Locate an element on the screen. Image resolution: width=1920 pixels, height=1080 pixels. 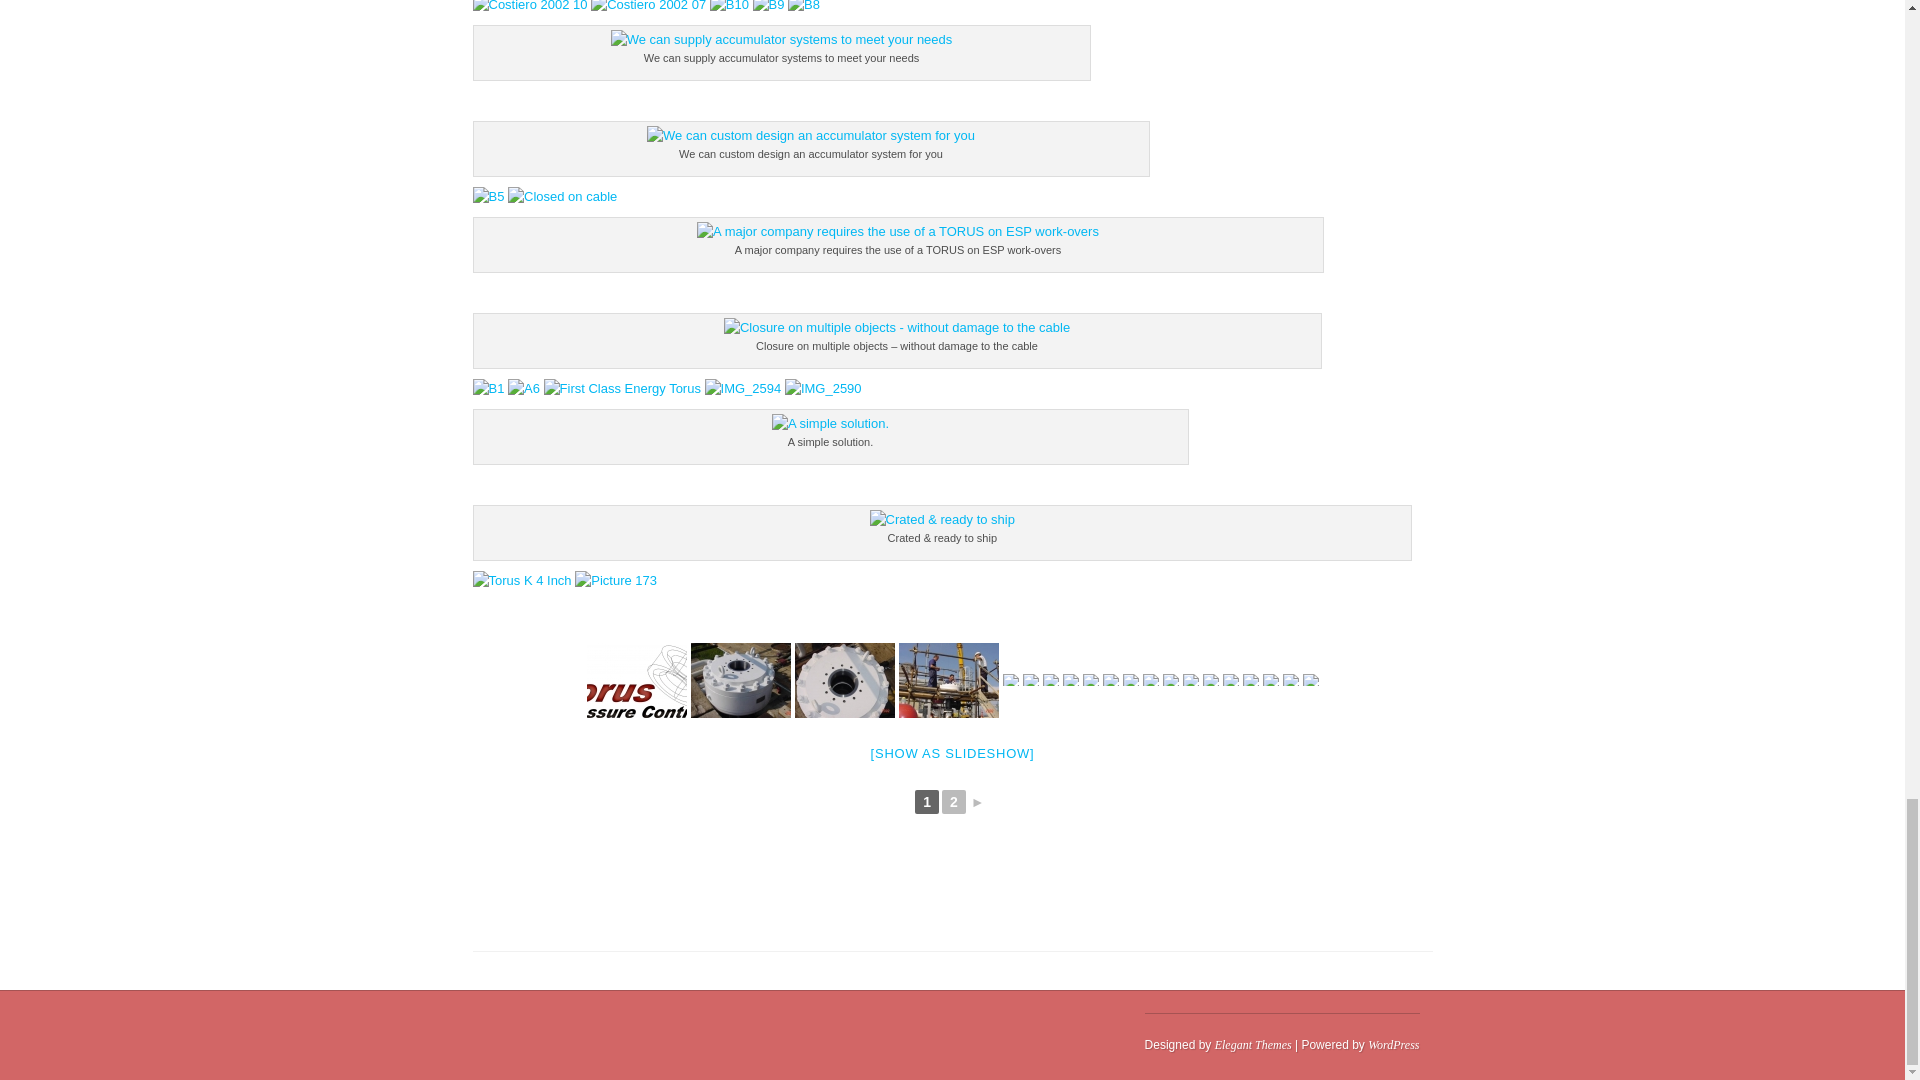
A Torus BOP on site is located at coordinates (739, 680).